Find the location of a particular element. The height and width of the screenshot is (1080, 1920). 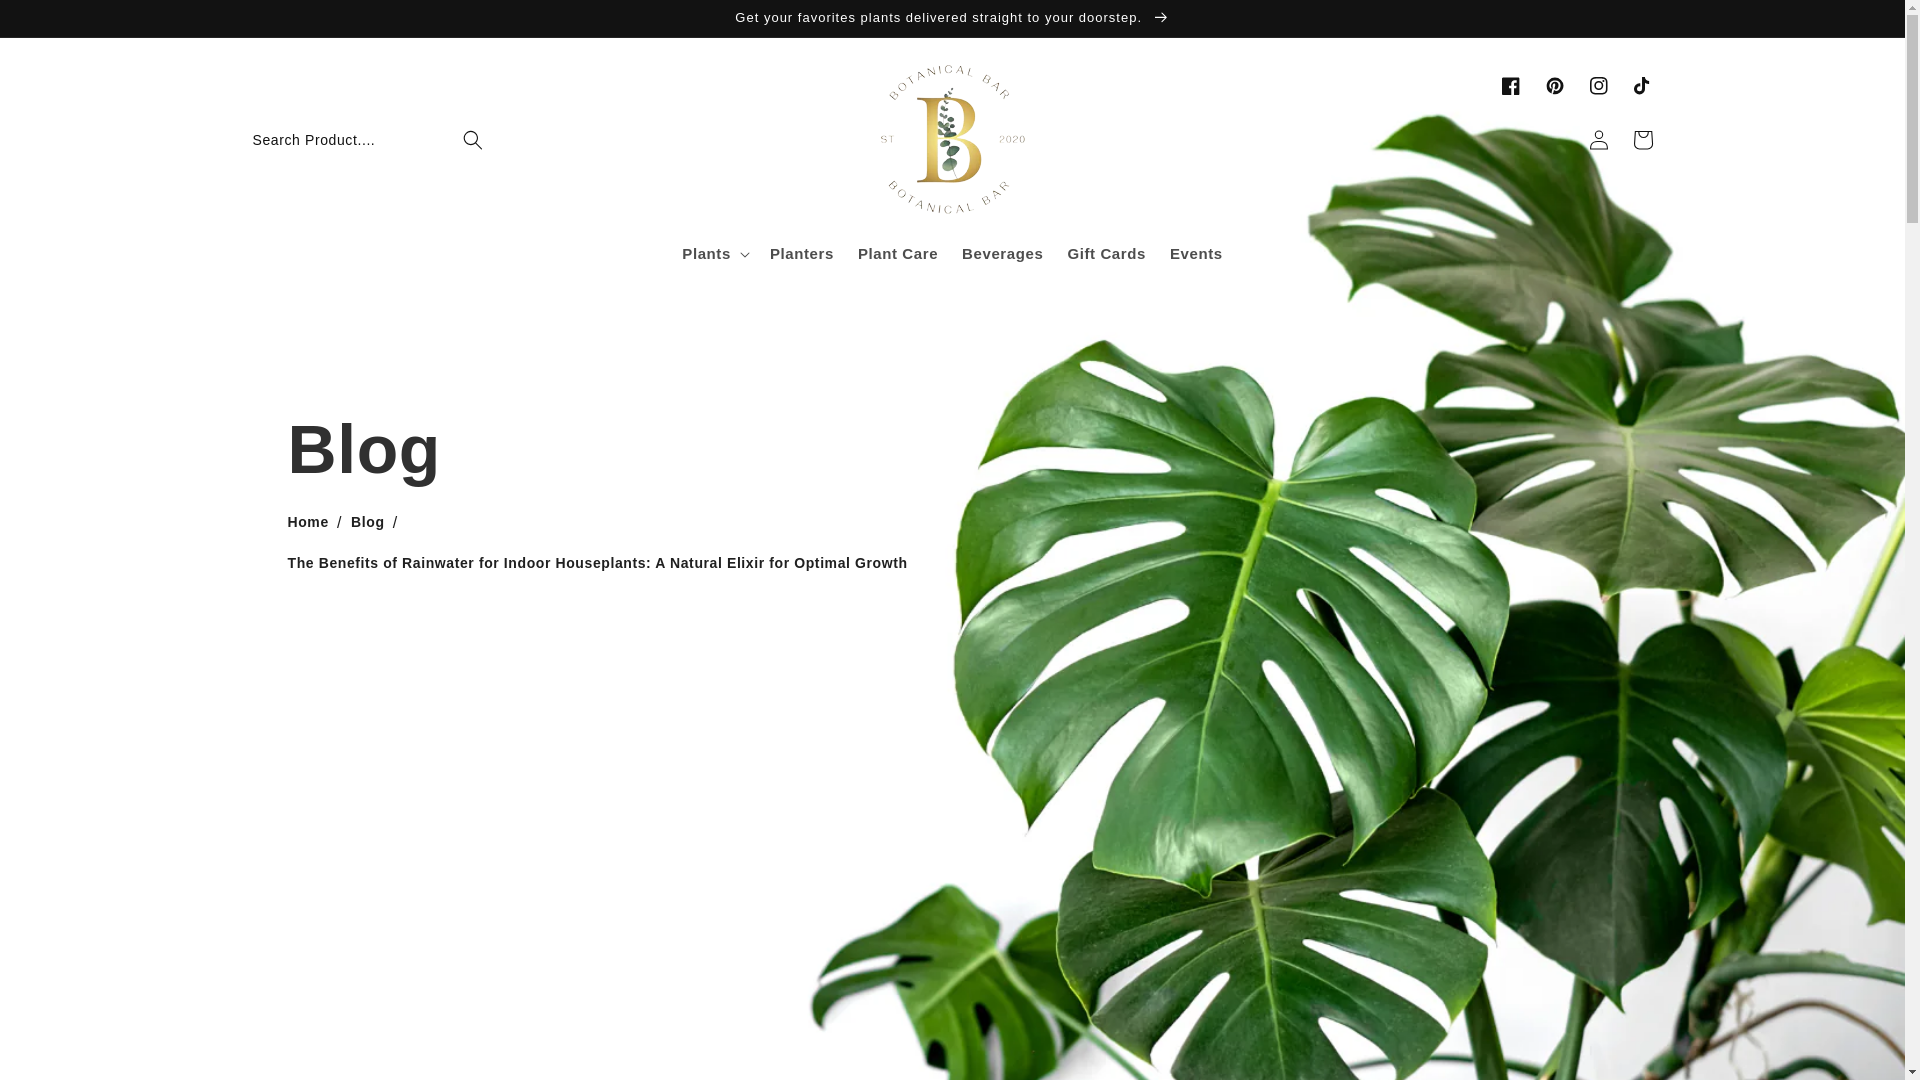

Facebook is located at coordinates (1510, 86).